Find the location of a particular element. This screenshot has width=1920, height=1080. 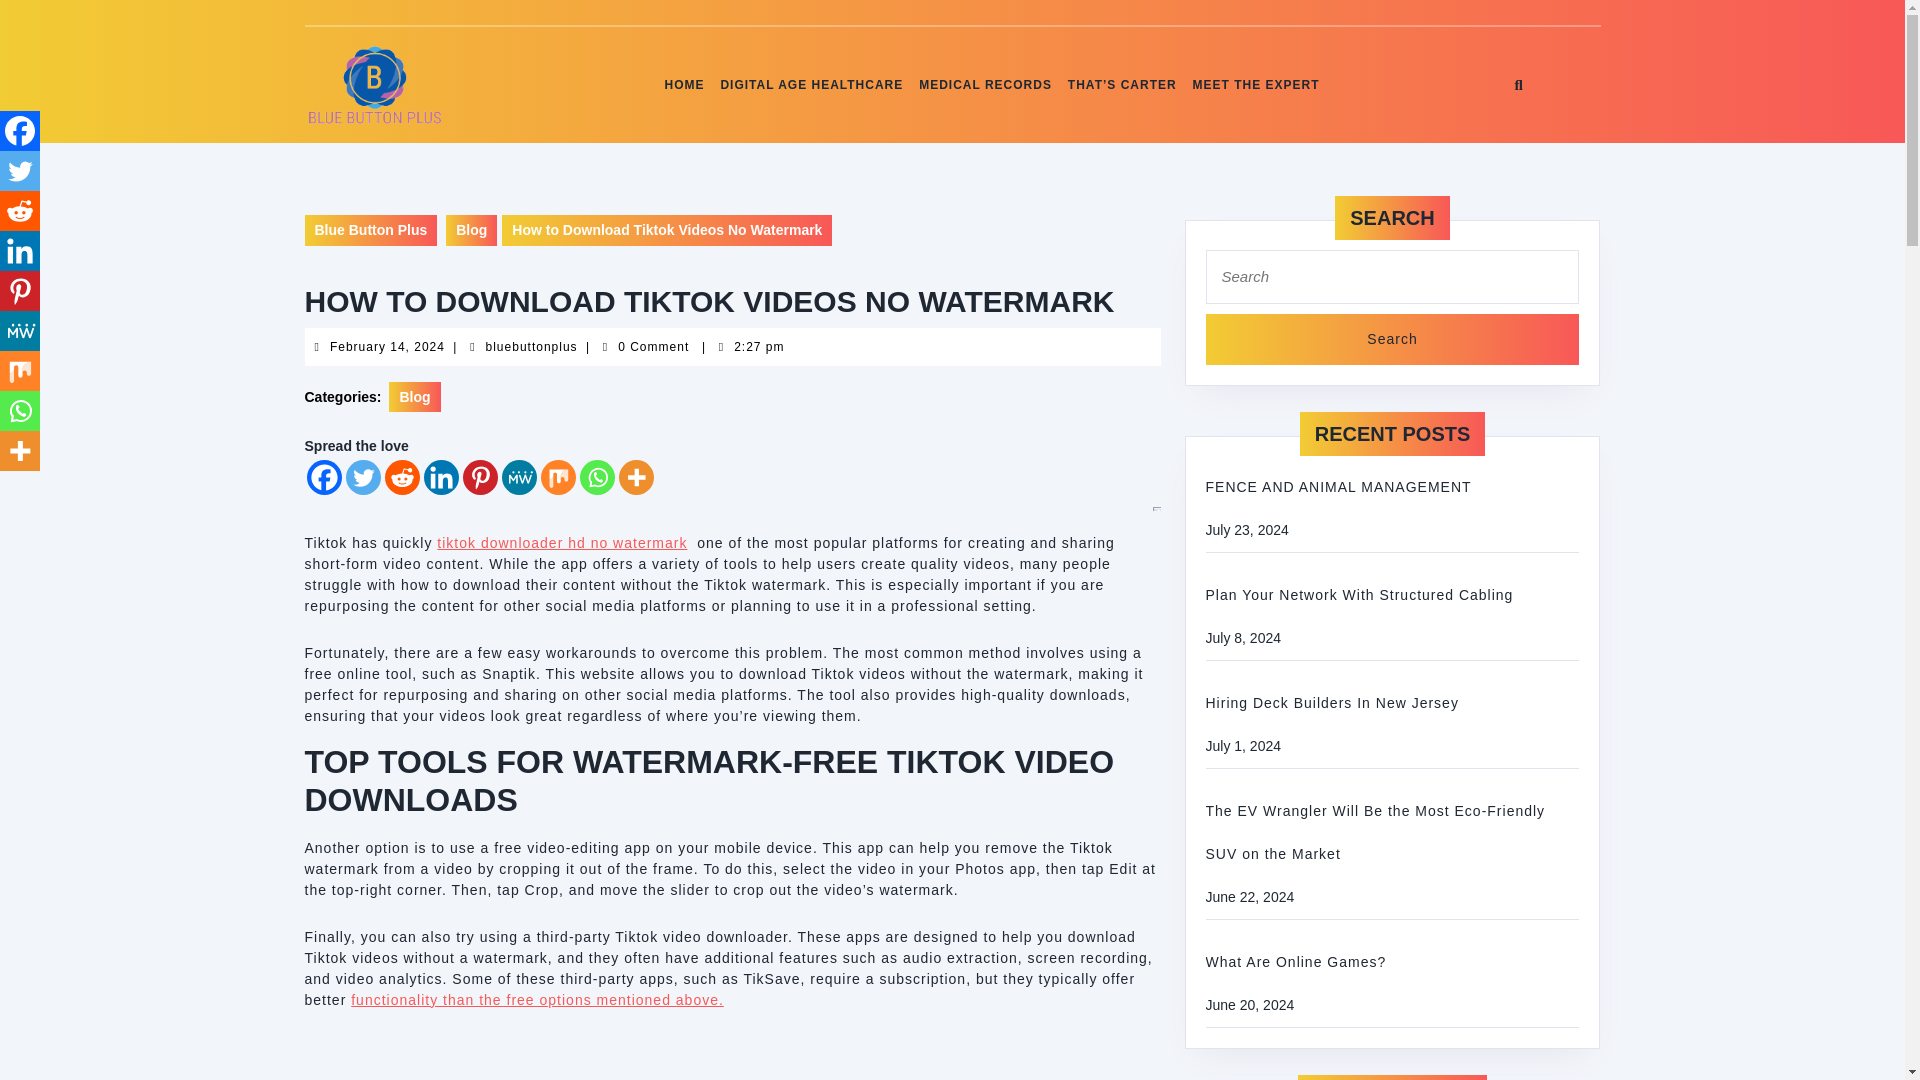

functionality than the free options mentioned above. is located at coordinates (596, 477).